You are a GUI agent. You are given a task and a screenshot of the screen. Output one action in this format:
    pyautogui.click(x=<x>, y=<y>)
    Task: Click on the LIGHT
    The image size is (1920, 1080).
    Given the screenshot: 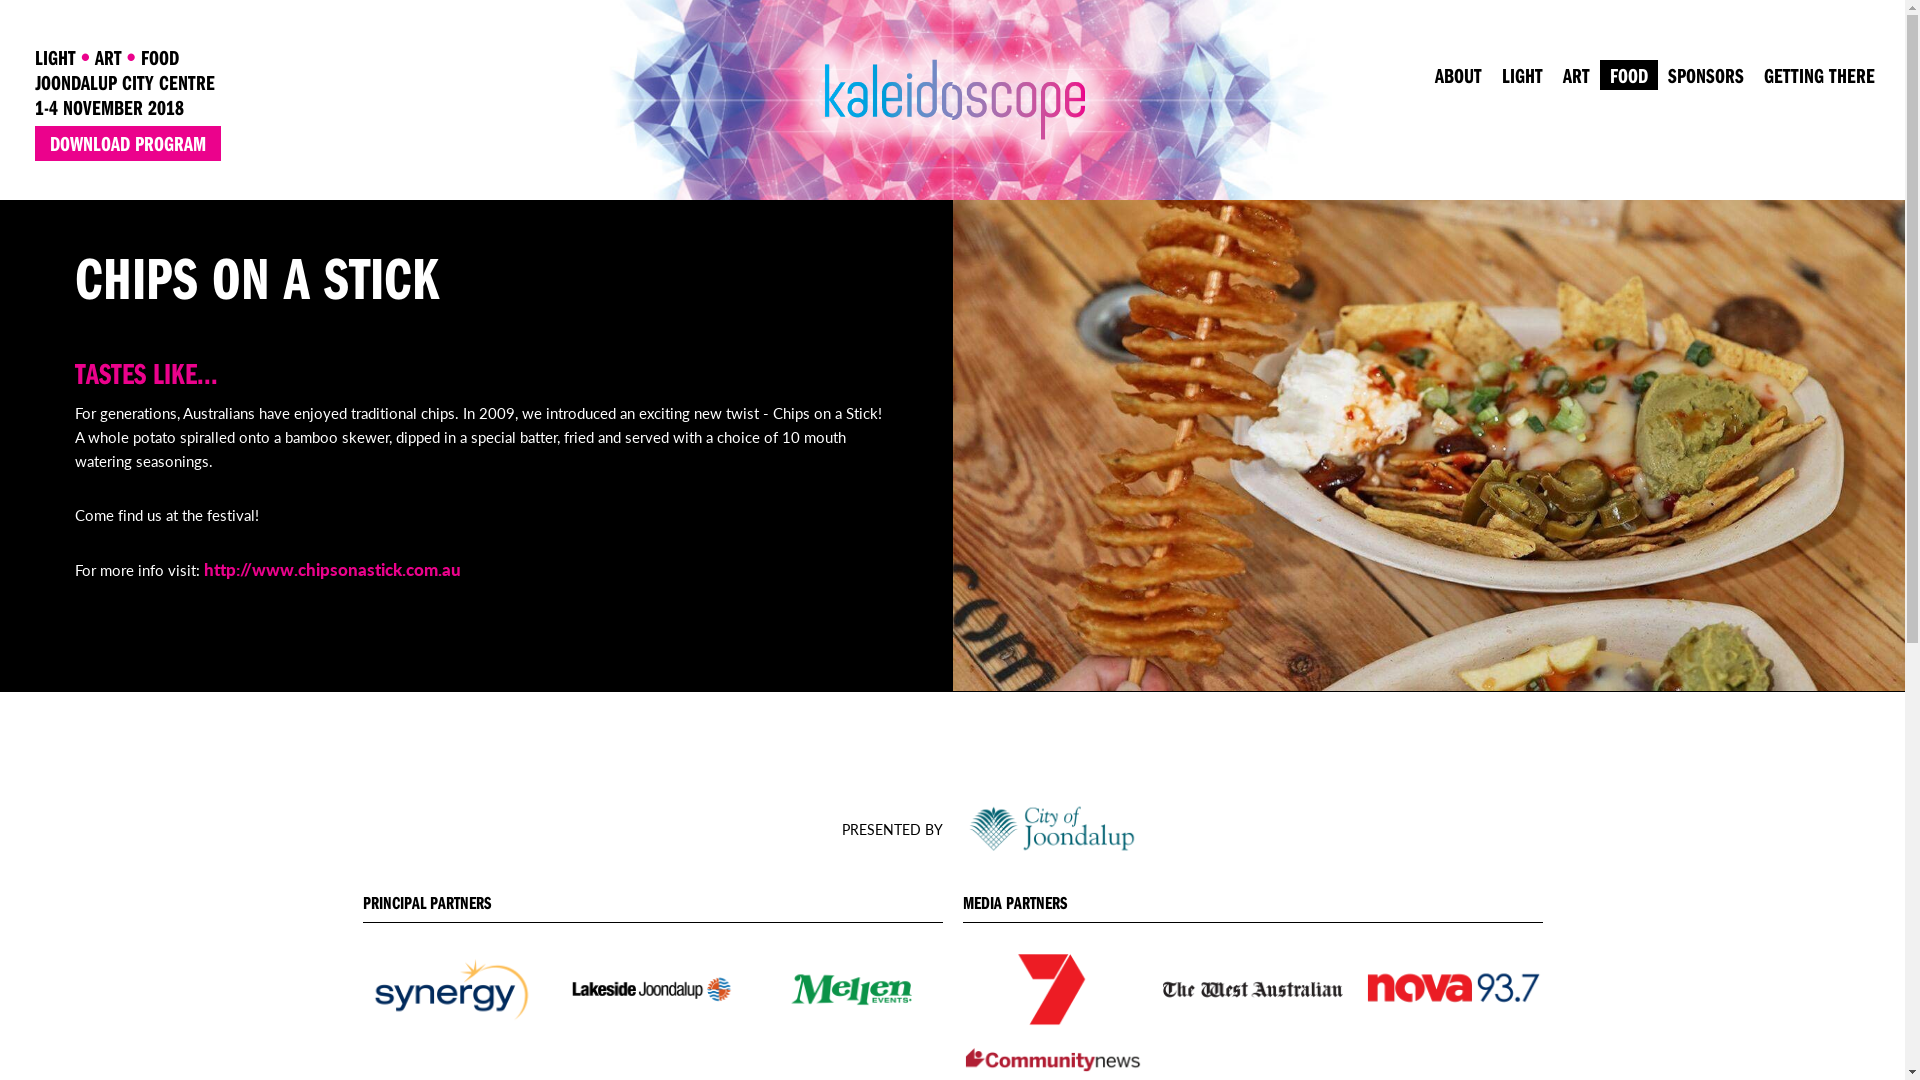 What is the action you would take?
    pyautogui.click(x=1522, y=75)
    